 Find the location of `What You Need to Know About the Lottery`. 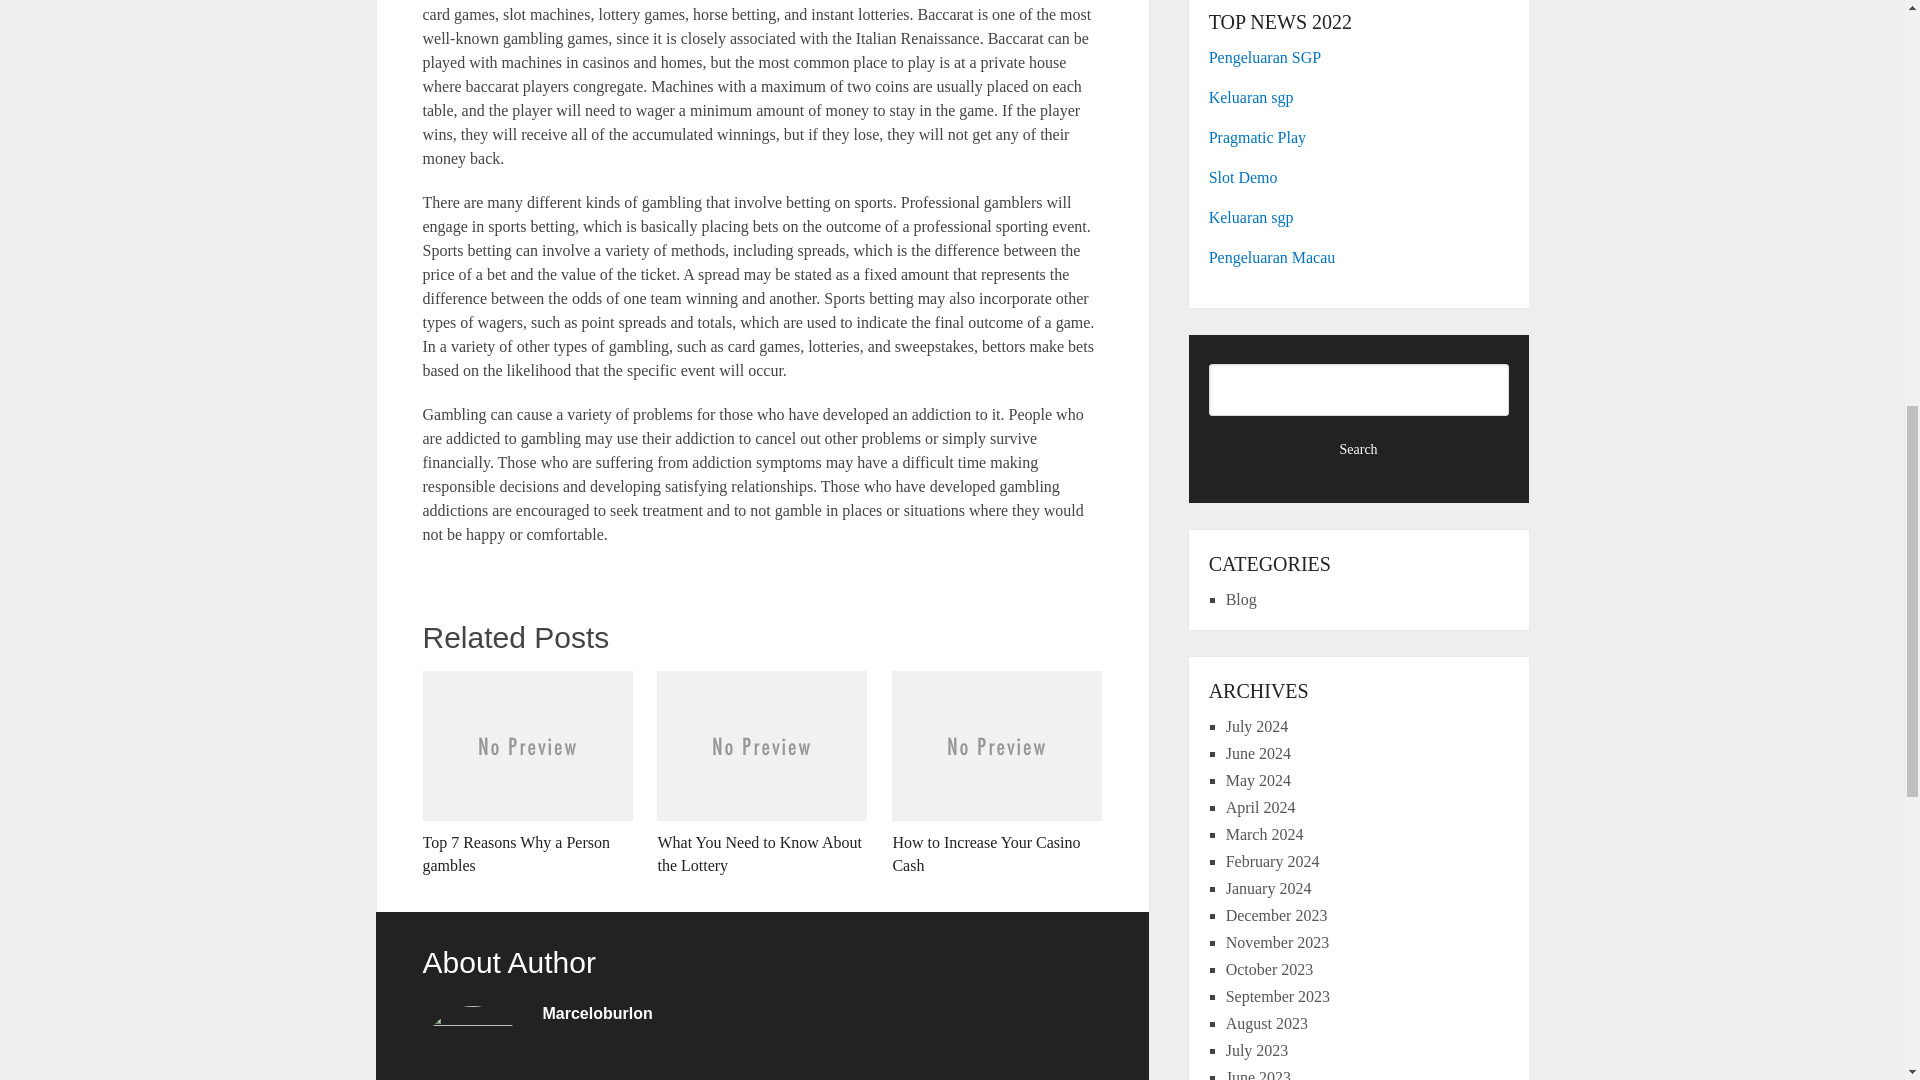

What You Need to Know About the Lottery is located at coordinates (762, 773).